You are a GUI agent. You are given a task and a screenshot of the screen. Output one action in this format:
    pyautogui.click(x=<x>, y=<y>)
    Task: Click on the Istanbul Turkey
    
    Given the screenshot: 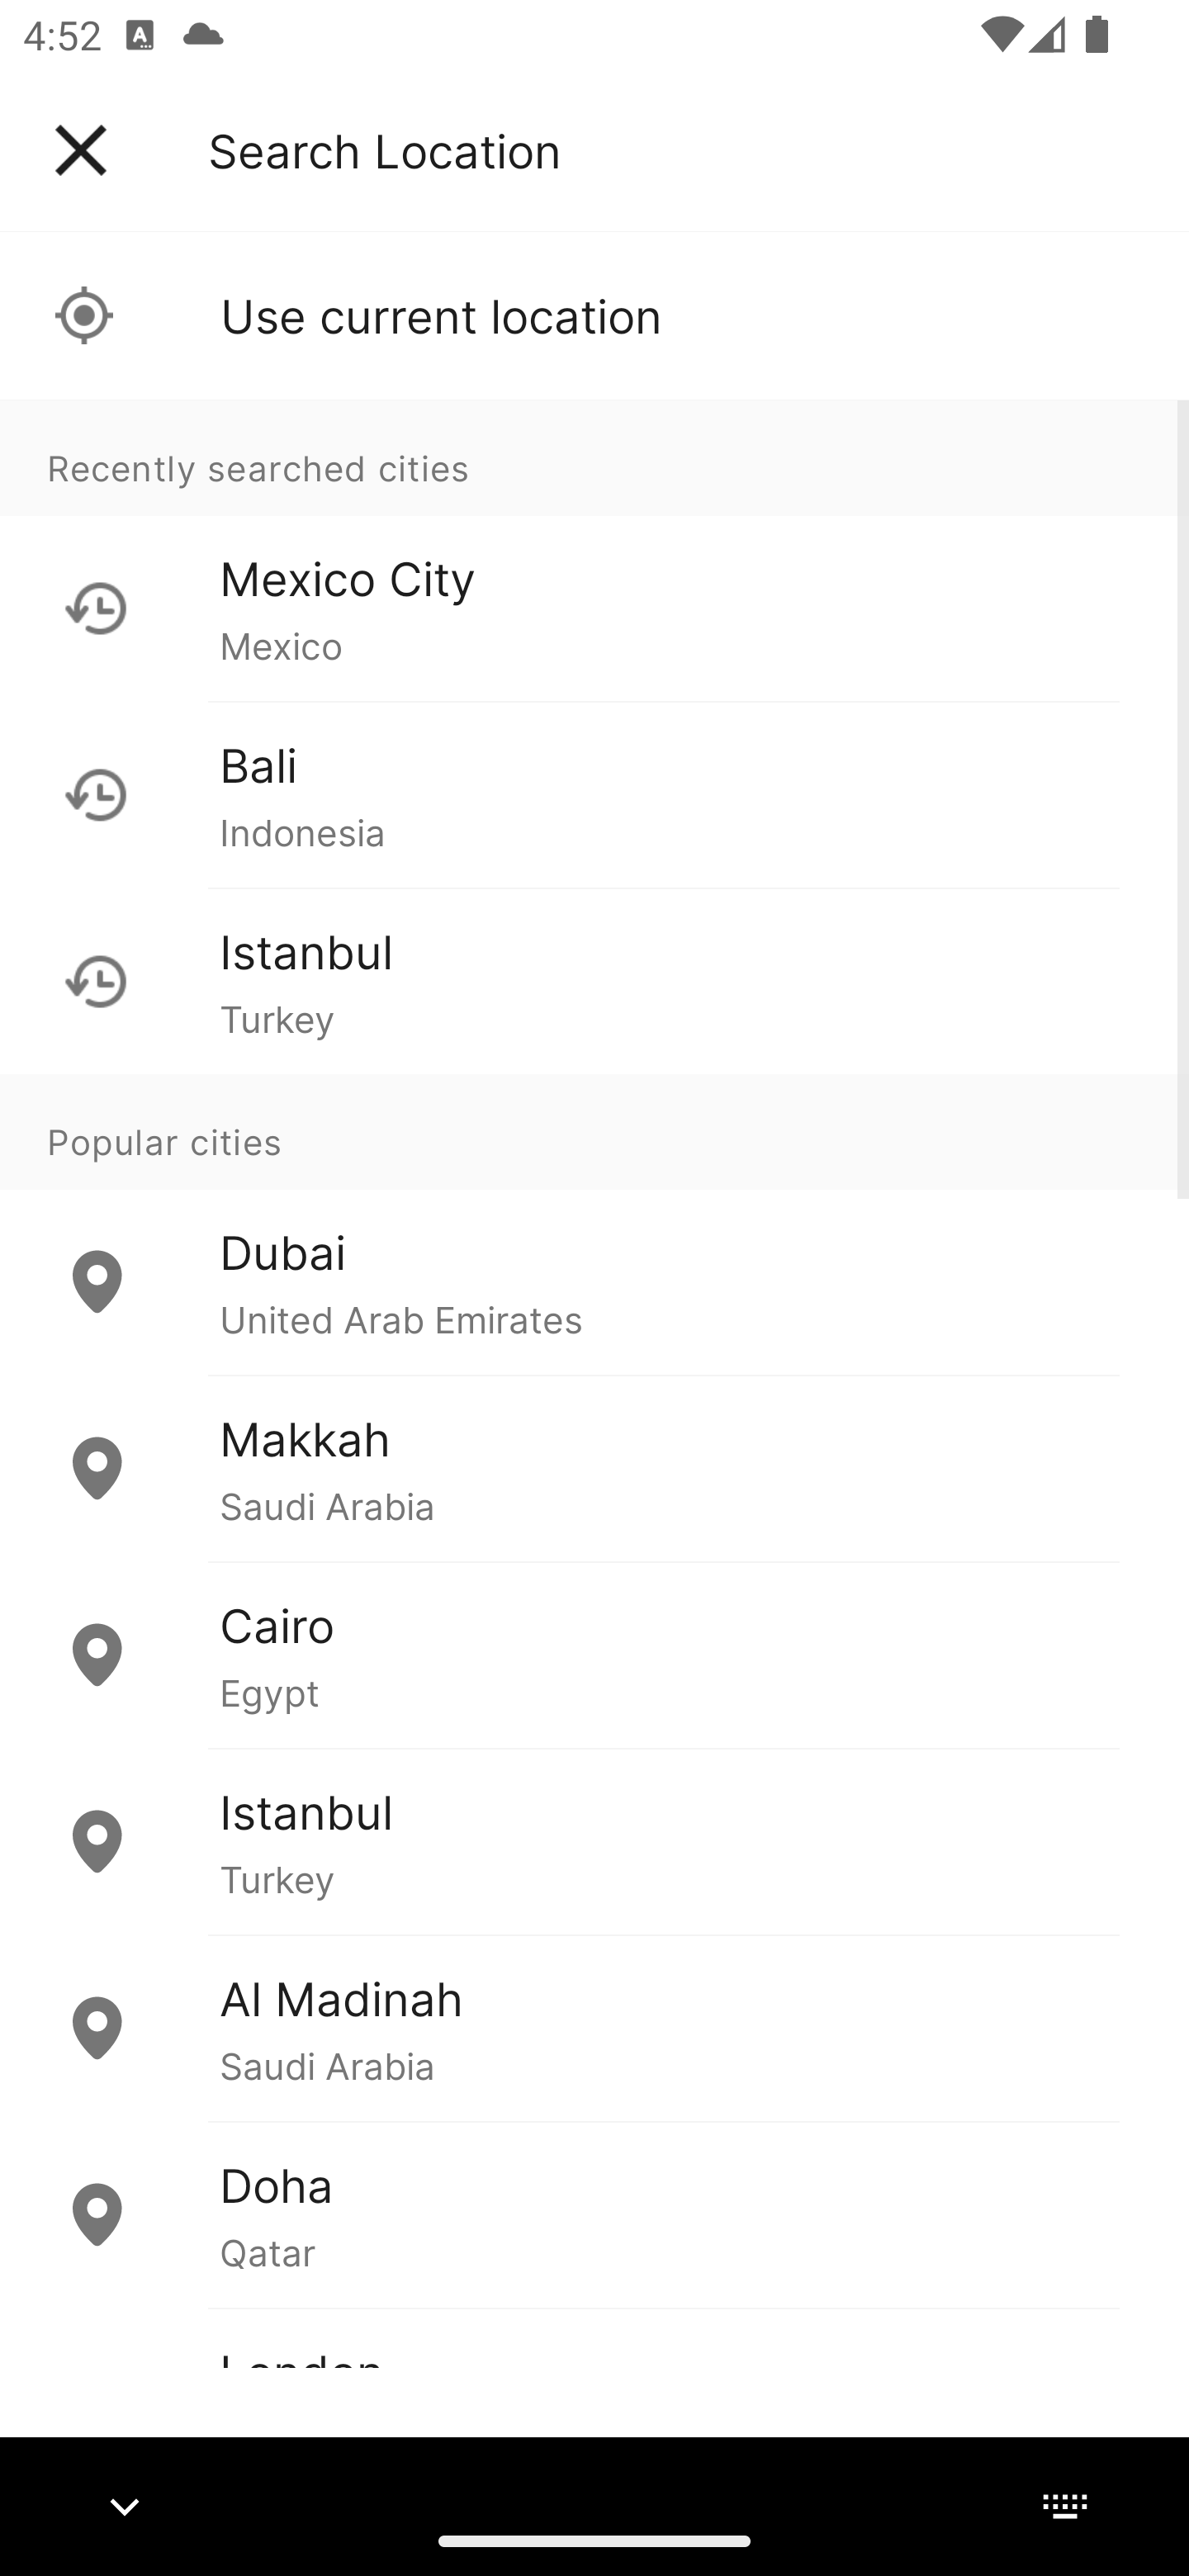 What is the action you would take?
    pyautogui.click(x=594, y=981)
    